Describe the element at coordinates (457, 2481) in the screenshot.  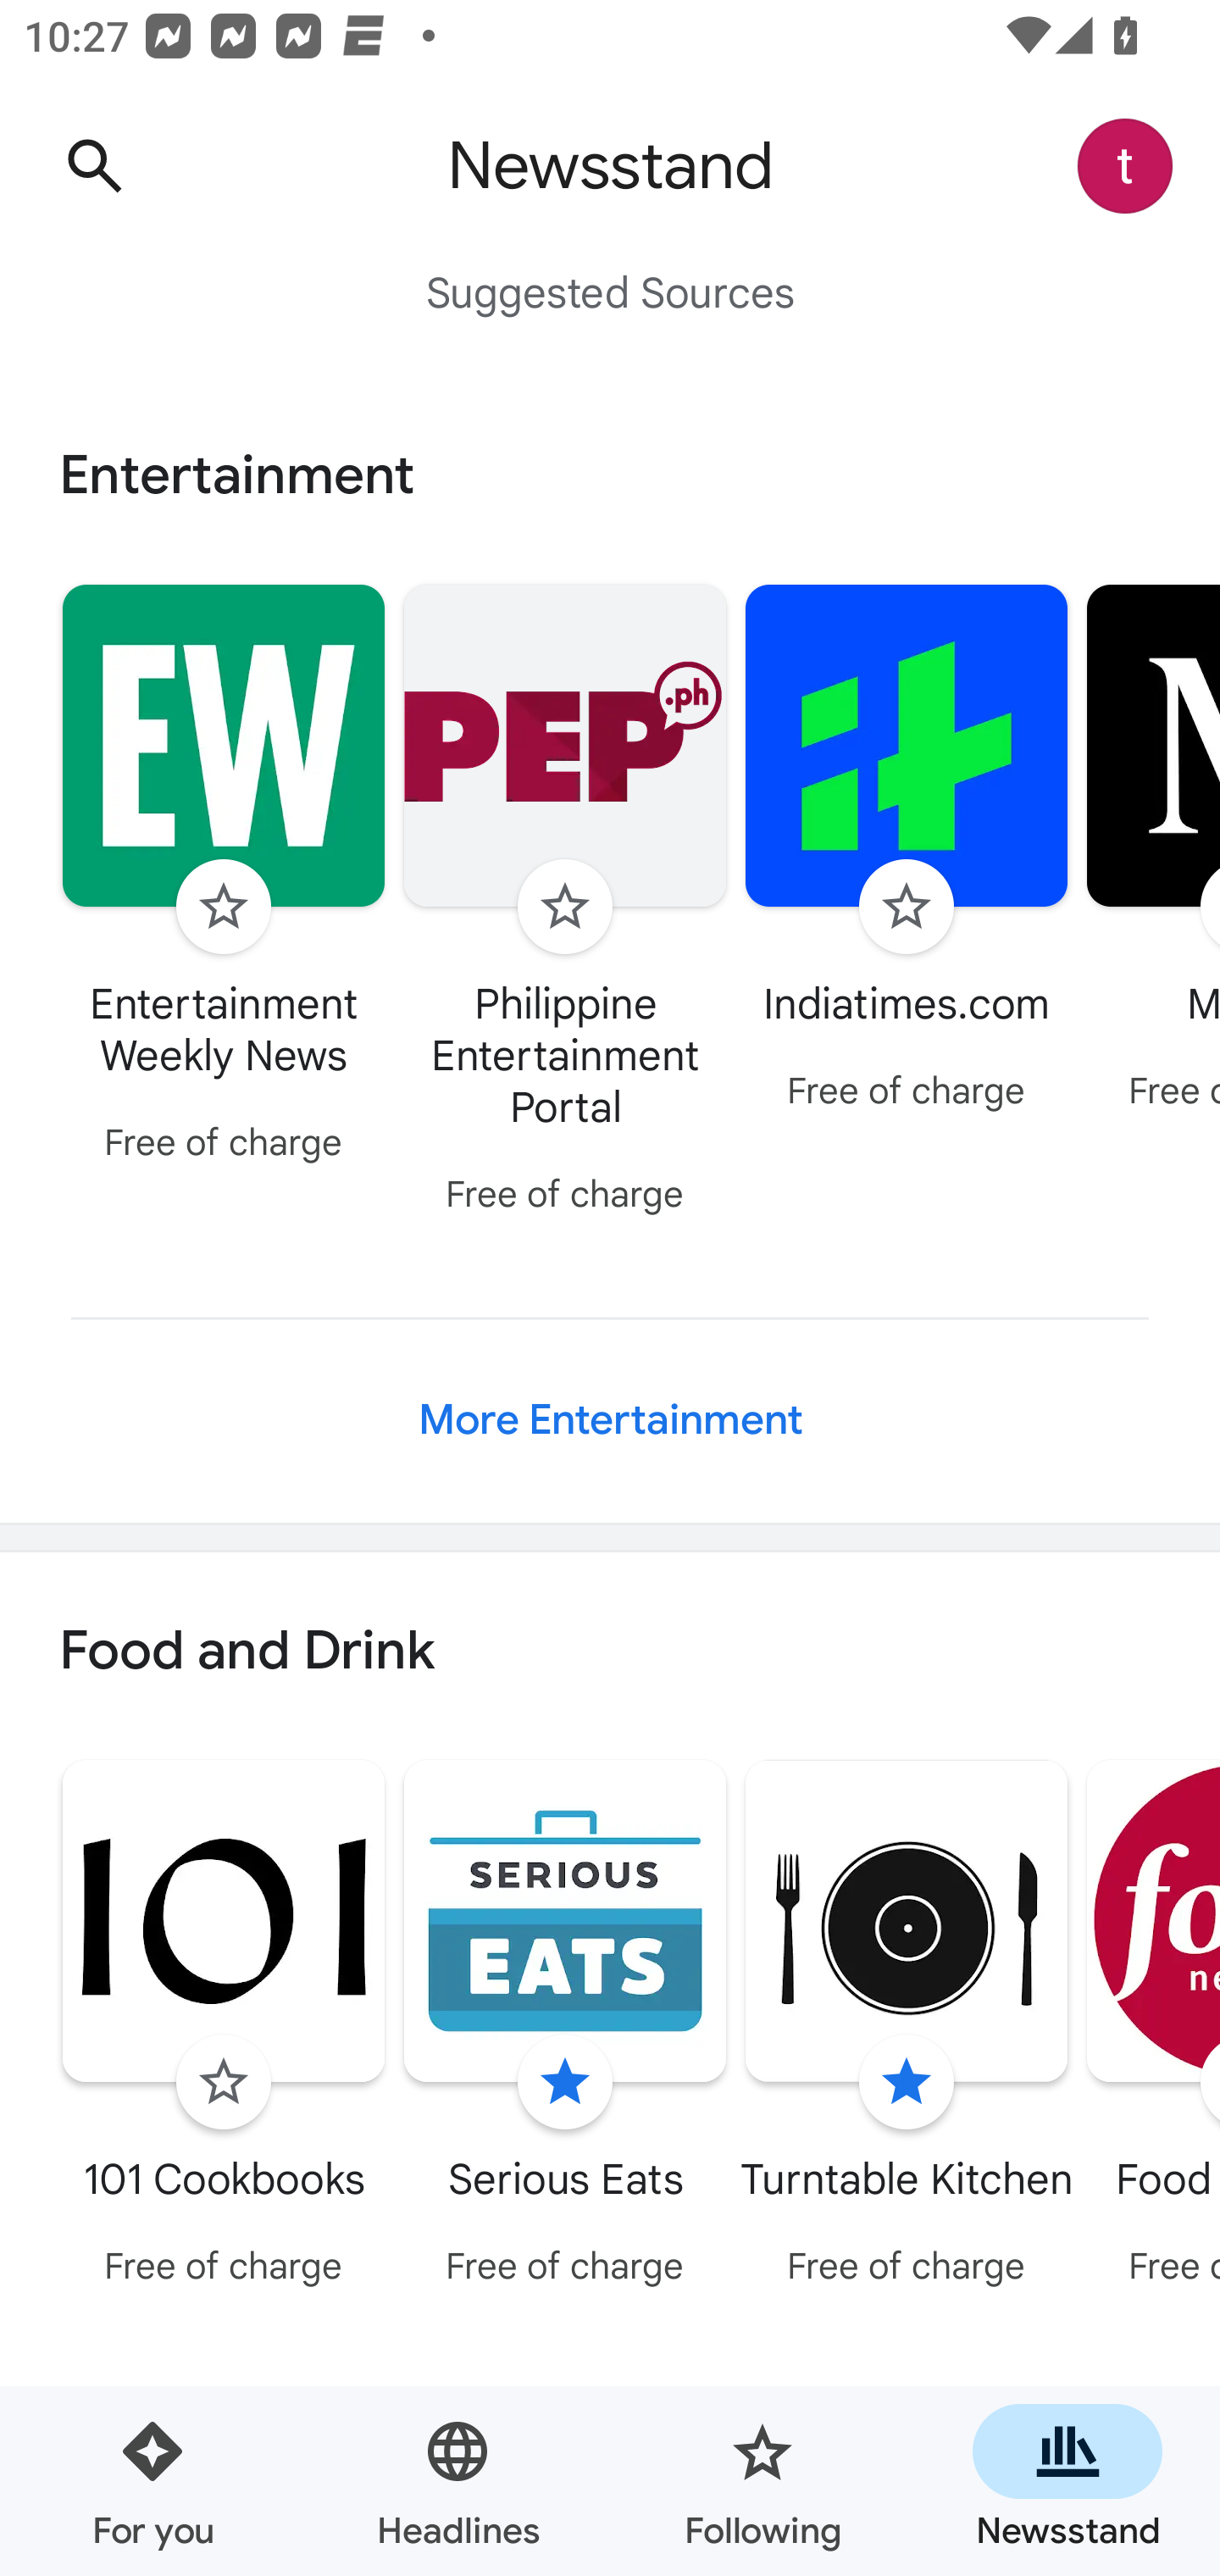
I see `Headlines` at that location.